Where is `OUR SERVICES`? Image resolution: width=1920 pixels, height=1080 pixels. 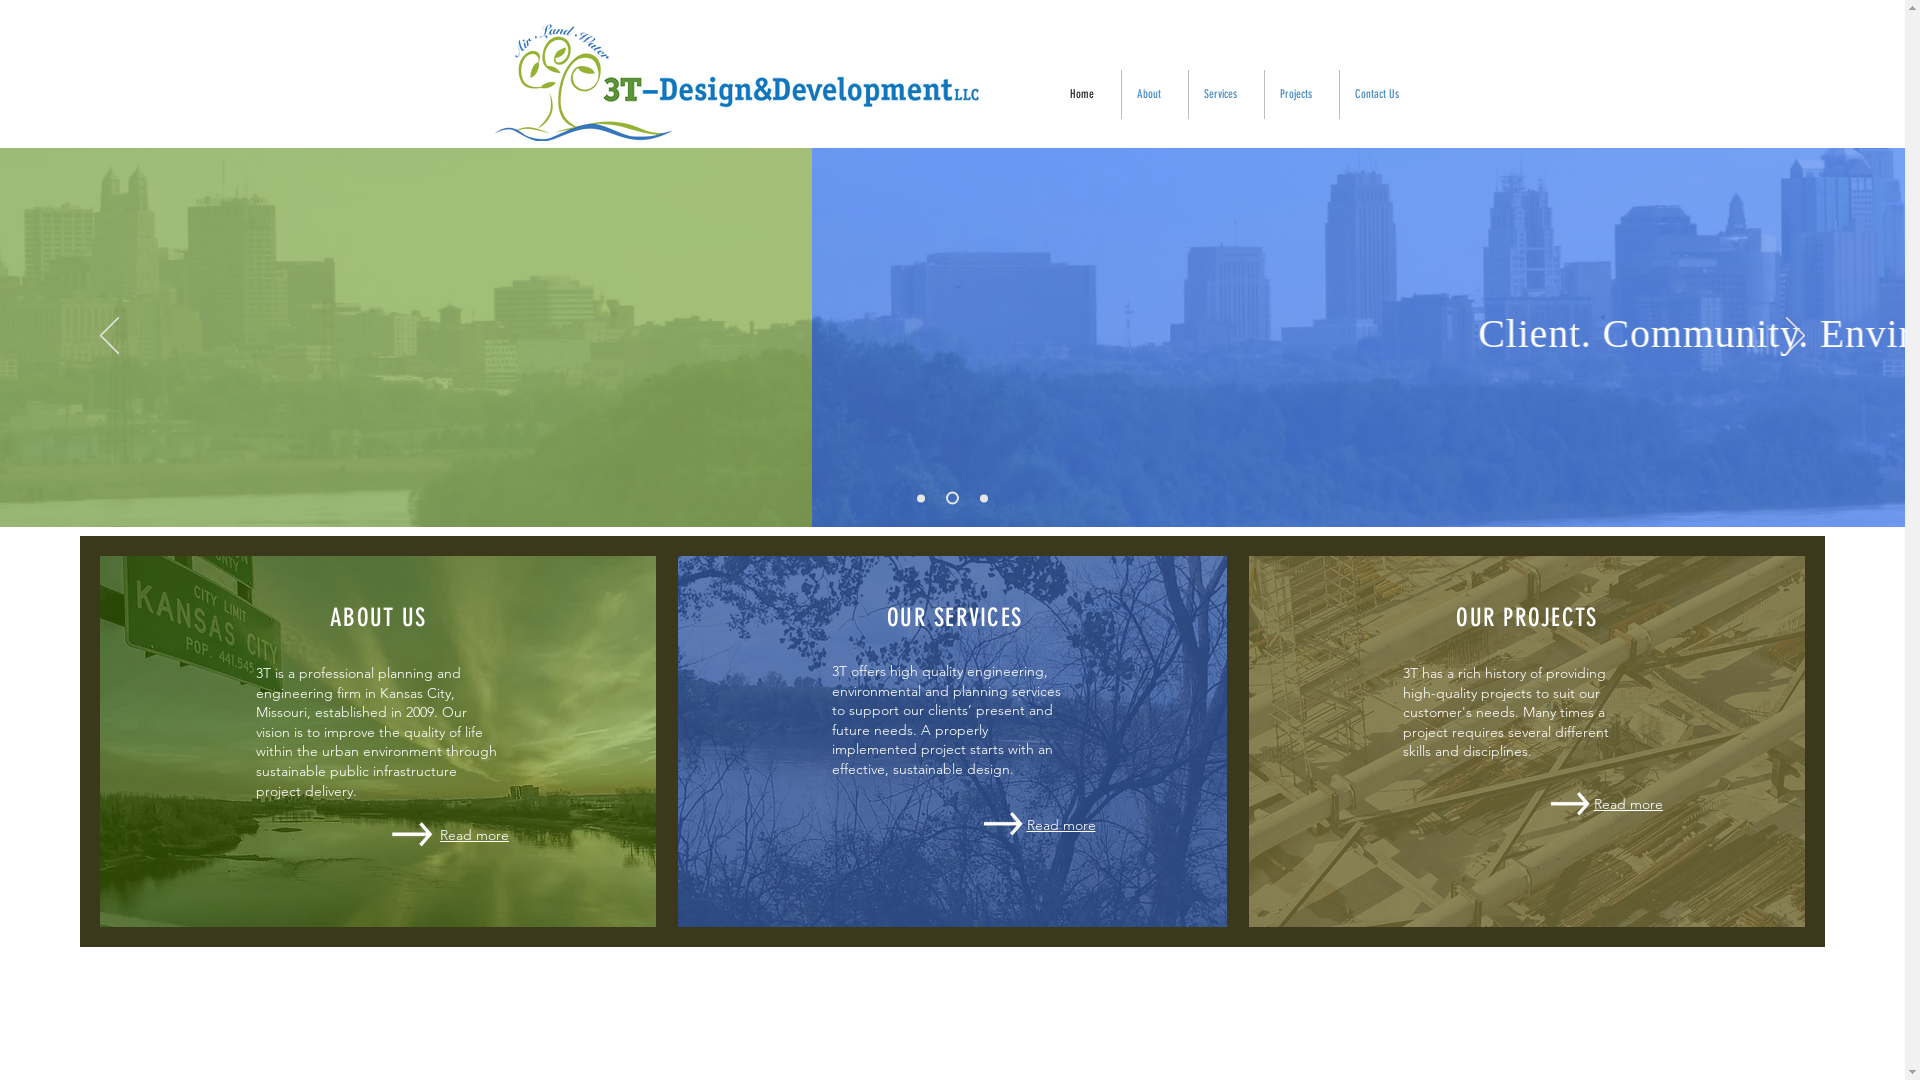 OUR SERVICES is located at coordinates (954, 618).